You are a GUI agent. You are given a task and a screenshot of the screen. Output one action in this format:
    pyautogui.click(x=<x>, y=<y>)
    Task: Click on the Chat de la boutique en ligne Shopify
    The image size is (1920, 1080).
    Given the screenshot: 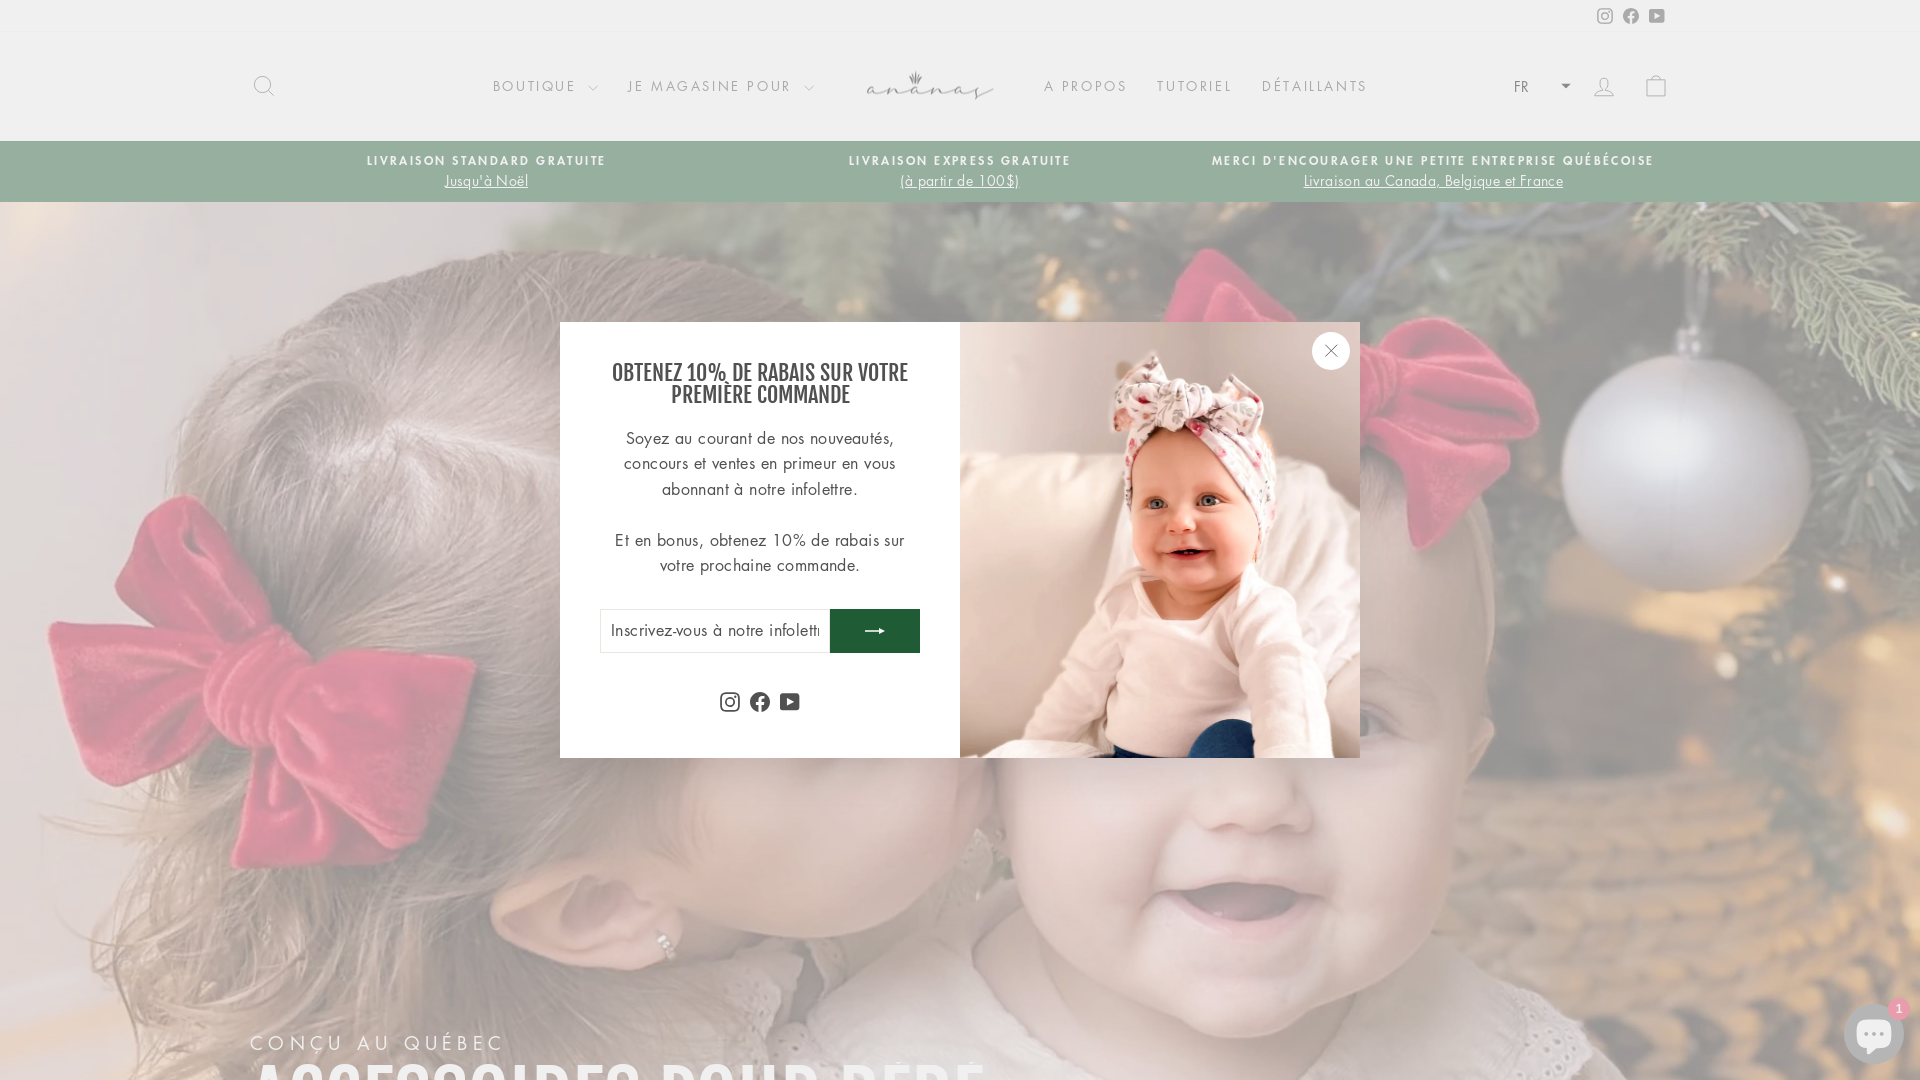 What is the action you would take?
    pyautogui.click(x=1874, y=1030)
    